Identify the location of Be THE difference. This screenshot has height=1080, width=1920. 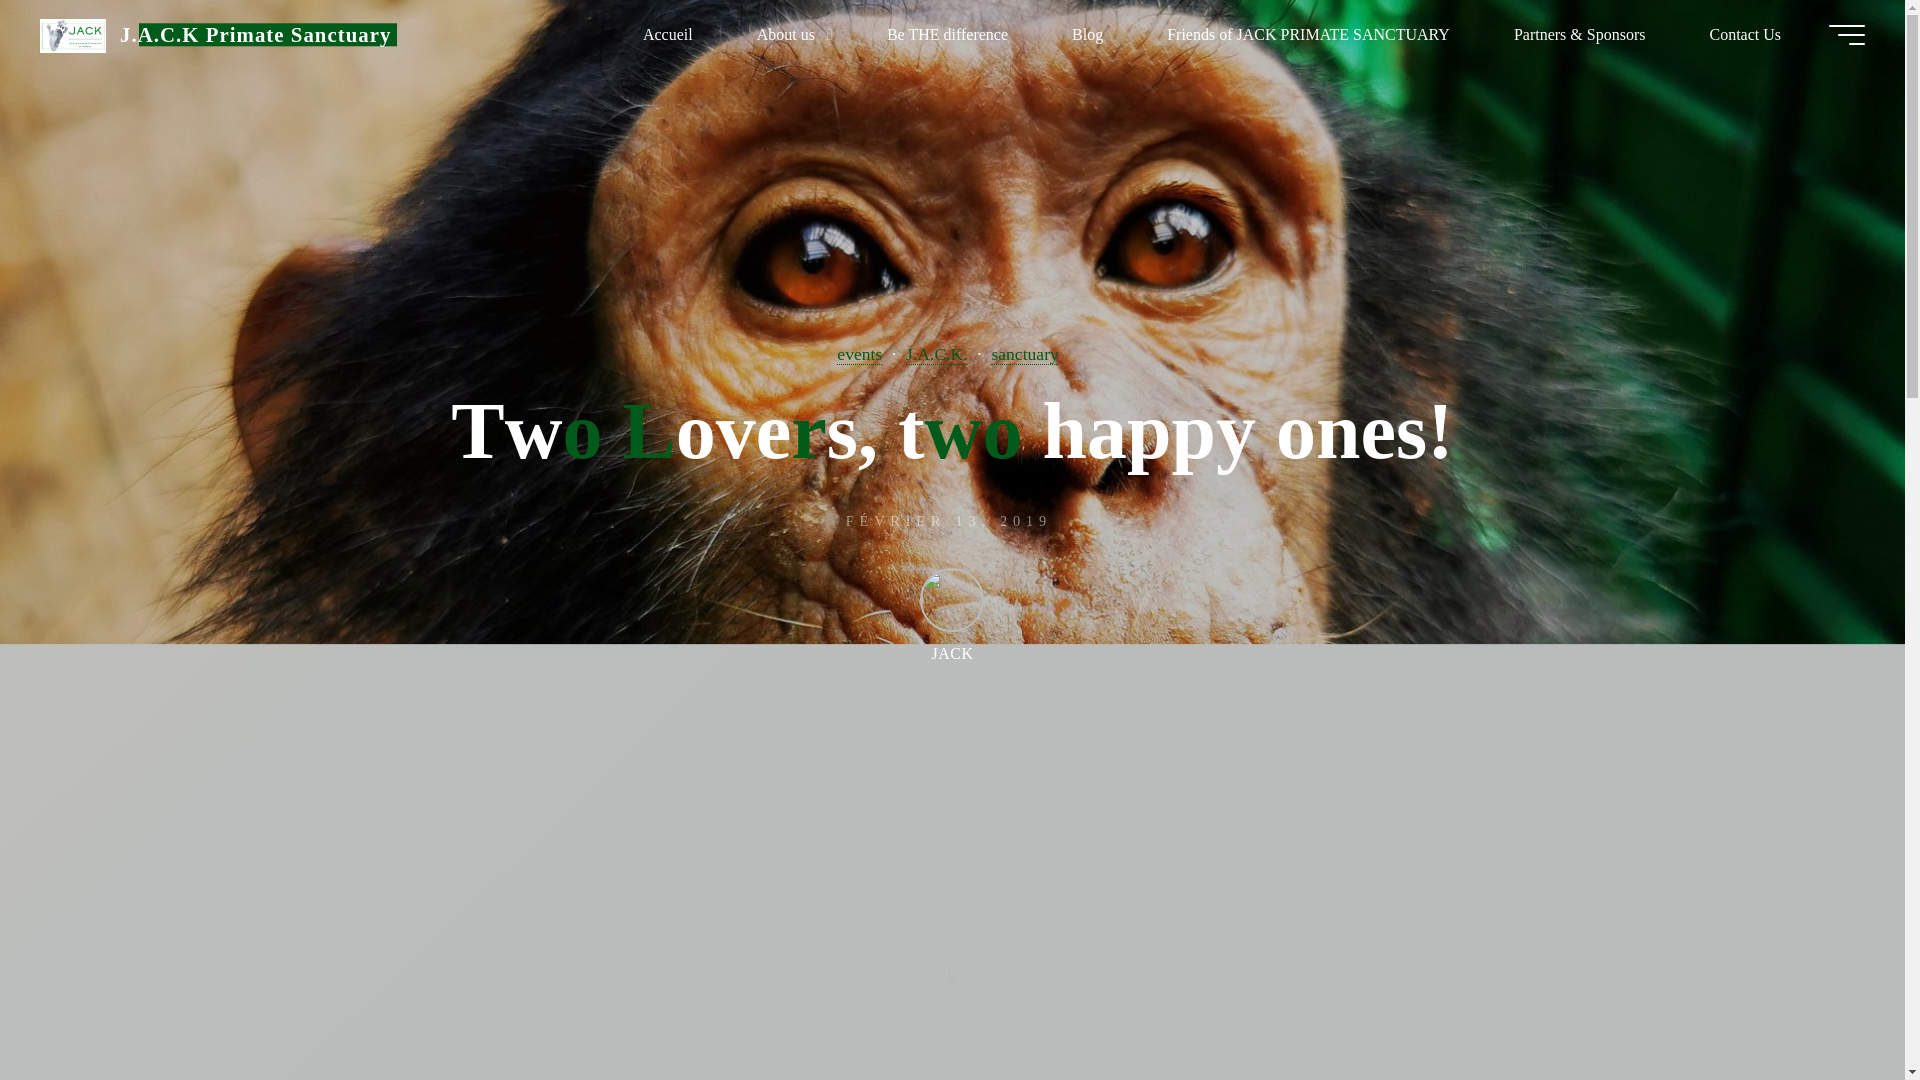
(947, 34).